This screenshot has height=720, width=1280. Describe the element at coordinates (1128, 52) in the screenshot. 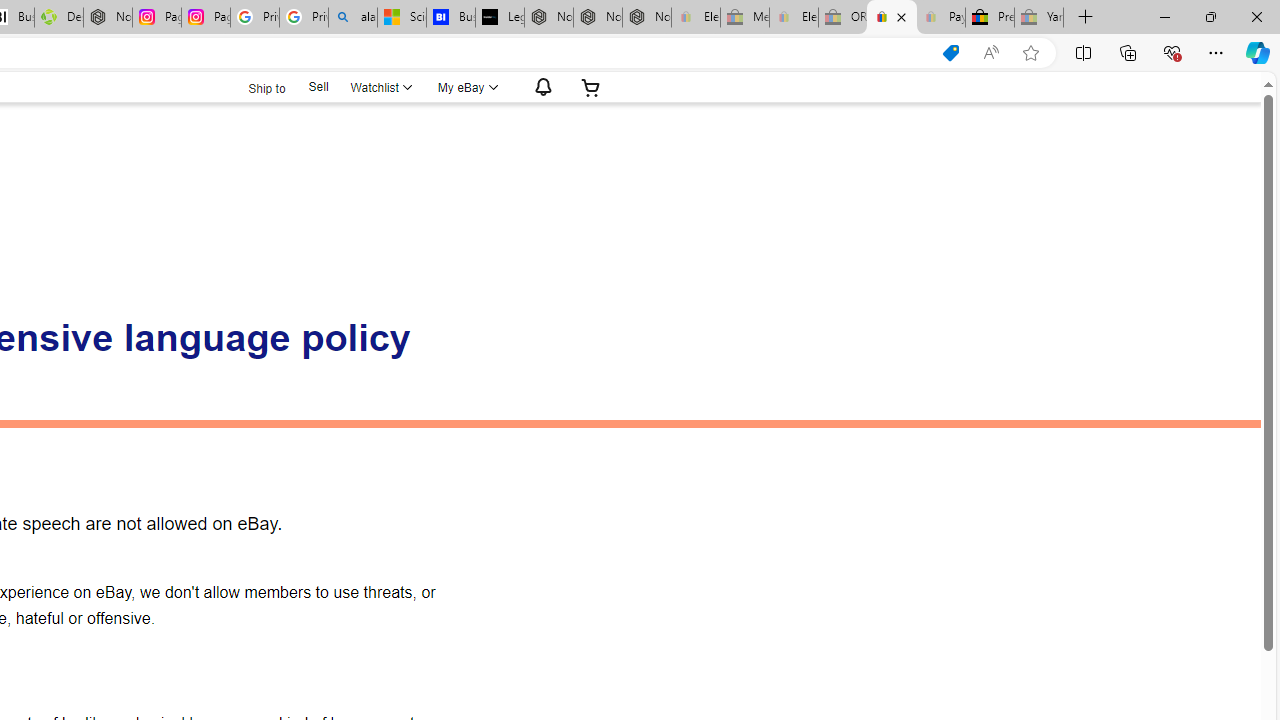

I see `Collections` at that location.